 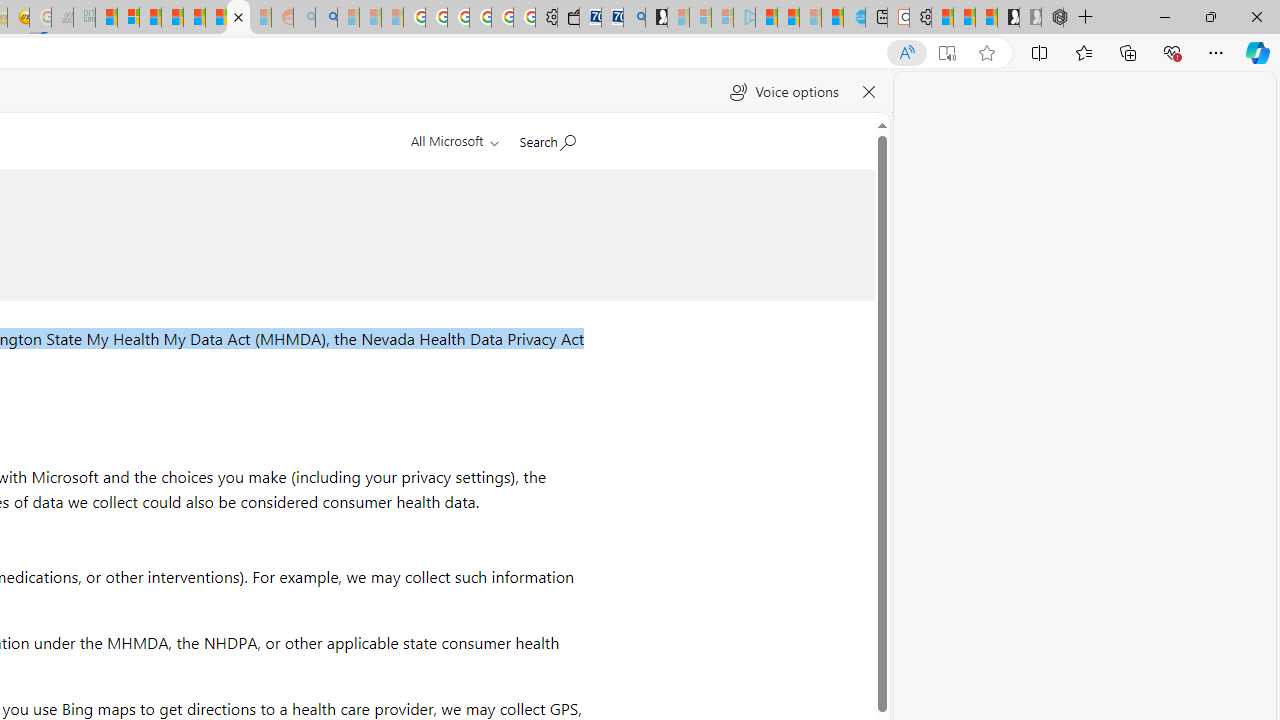 I want to click on DITOGAMES AG Imprint - Sleeping, so click(x=84, y=18).